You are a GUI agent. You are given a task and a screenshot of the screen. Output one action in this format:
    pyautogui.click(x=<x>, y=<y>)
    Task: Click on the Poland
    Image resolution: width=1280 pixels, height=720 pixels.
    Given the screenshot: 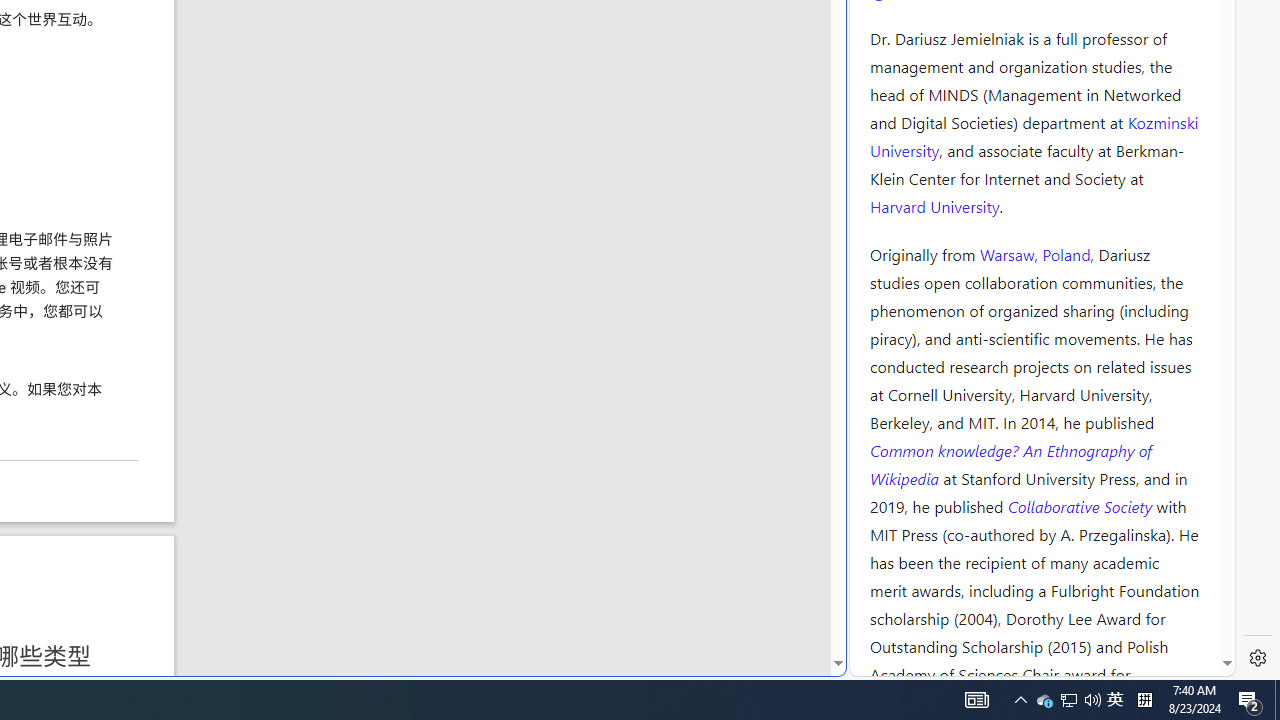 What is the action you would take?
    pyautogui.click(x=1066, y=253)
    